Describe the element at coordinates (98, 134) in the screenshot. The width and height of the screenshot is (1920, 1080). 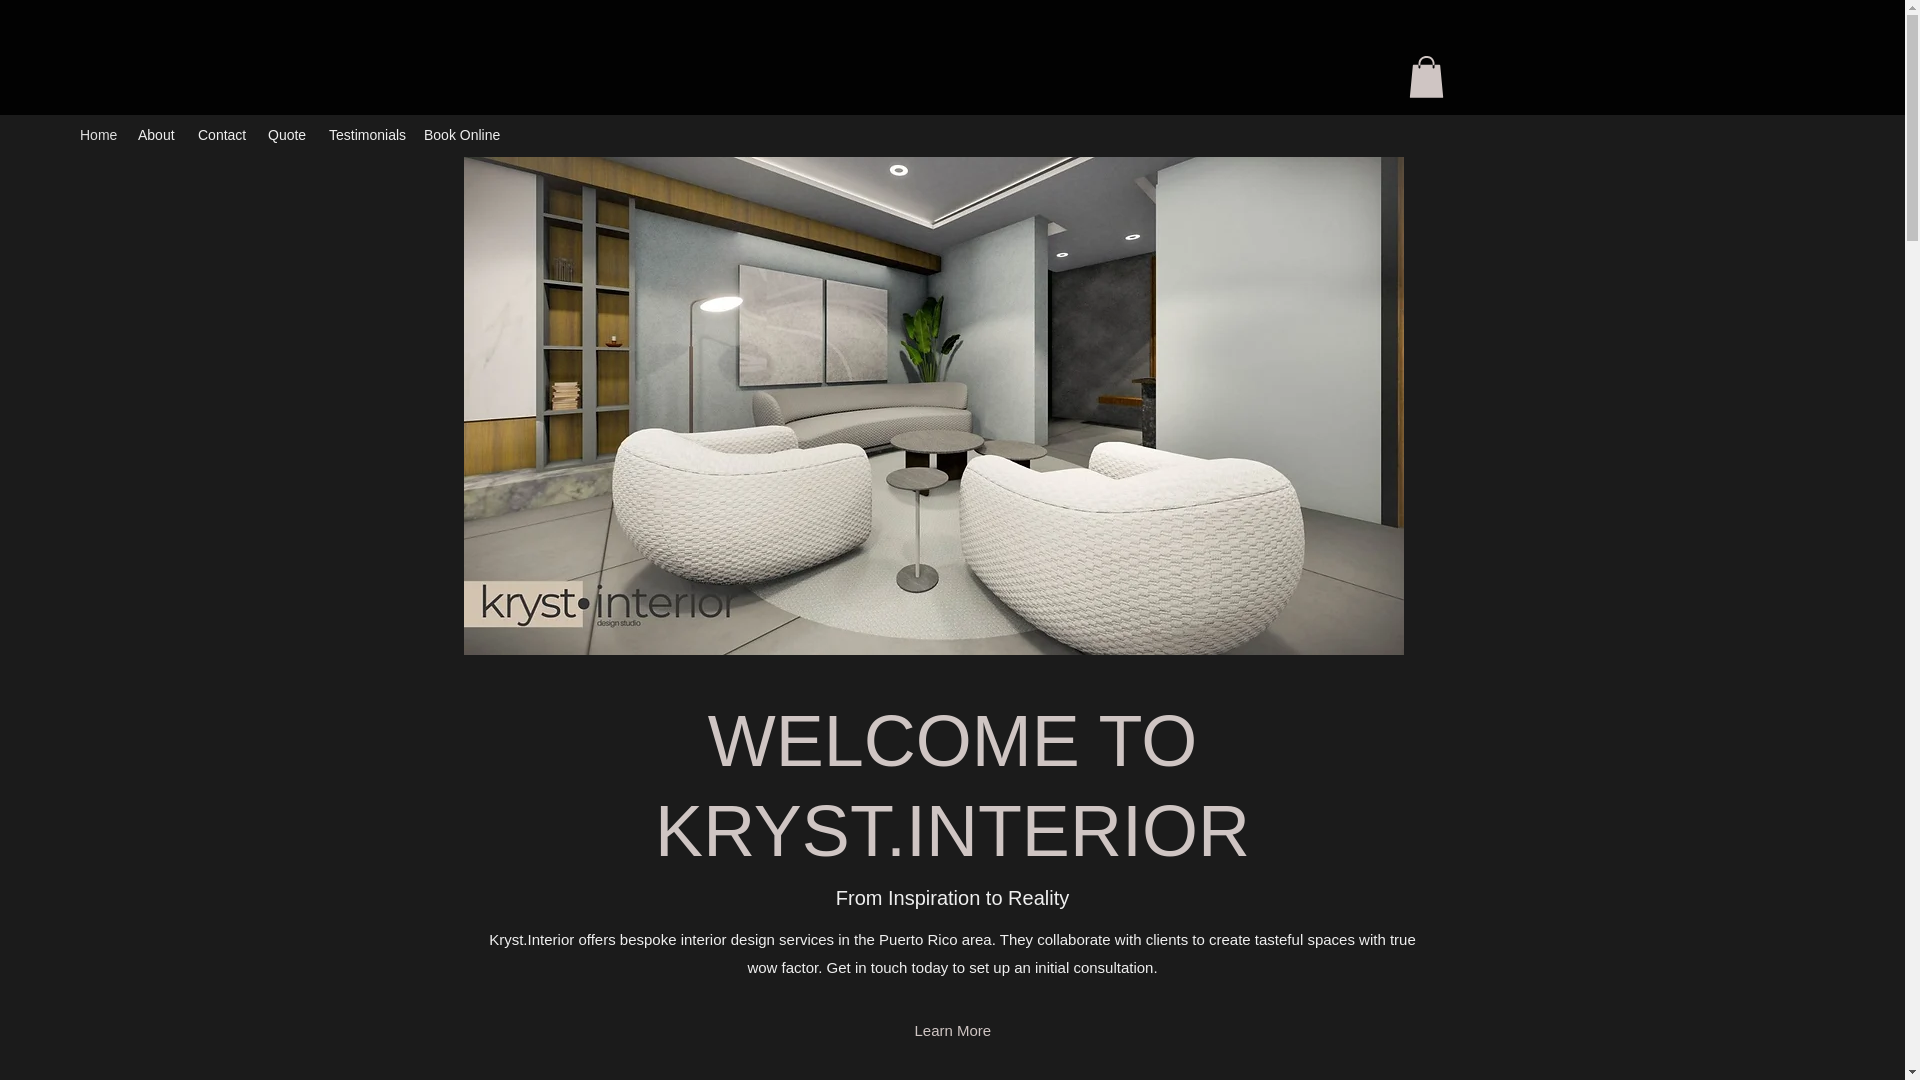
I see `Home` at that location.